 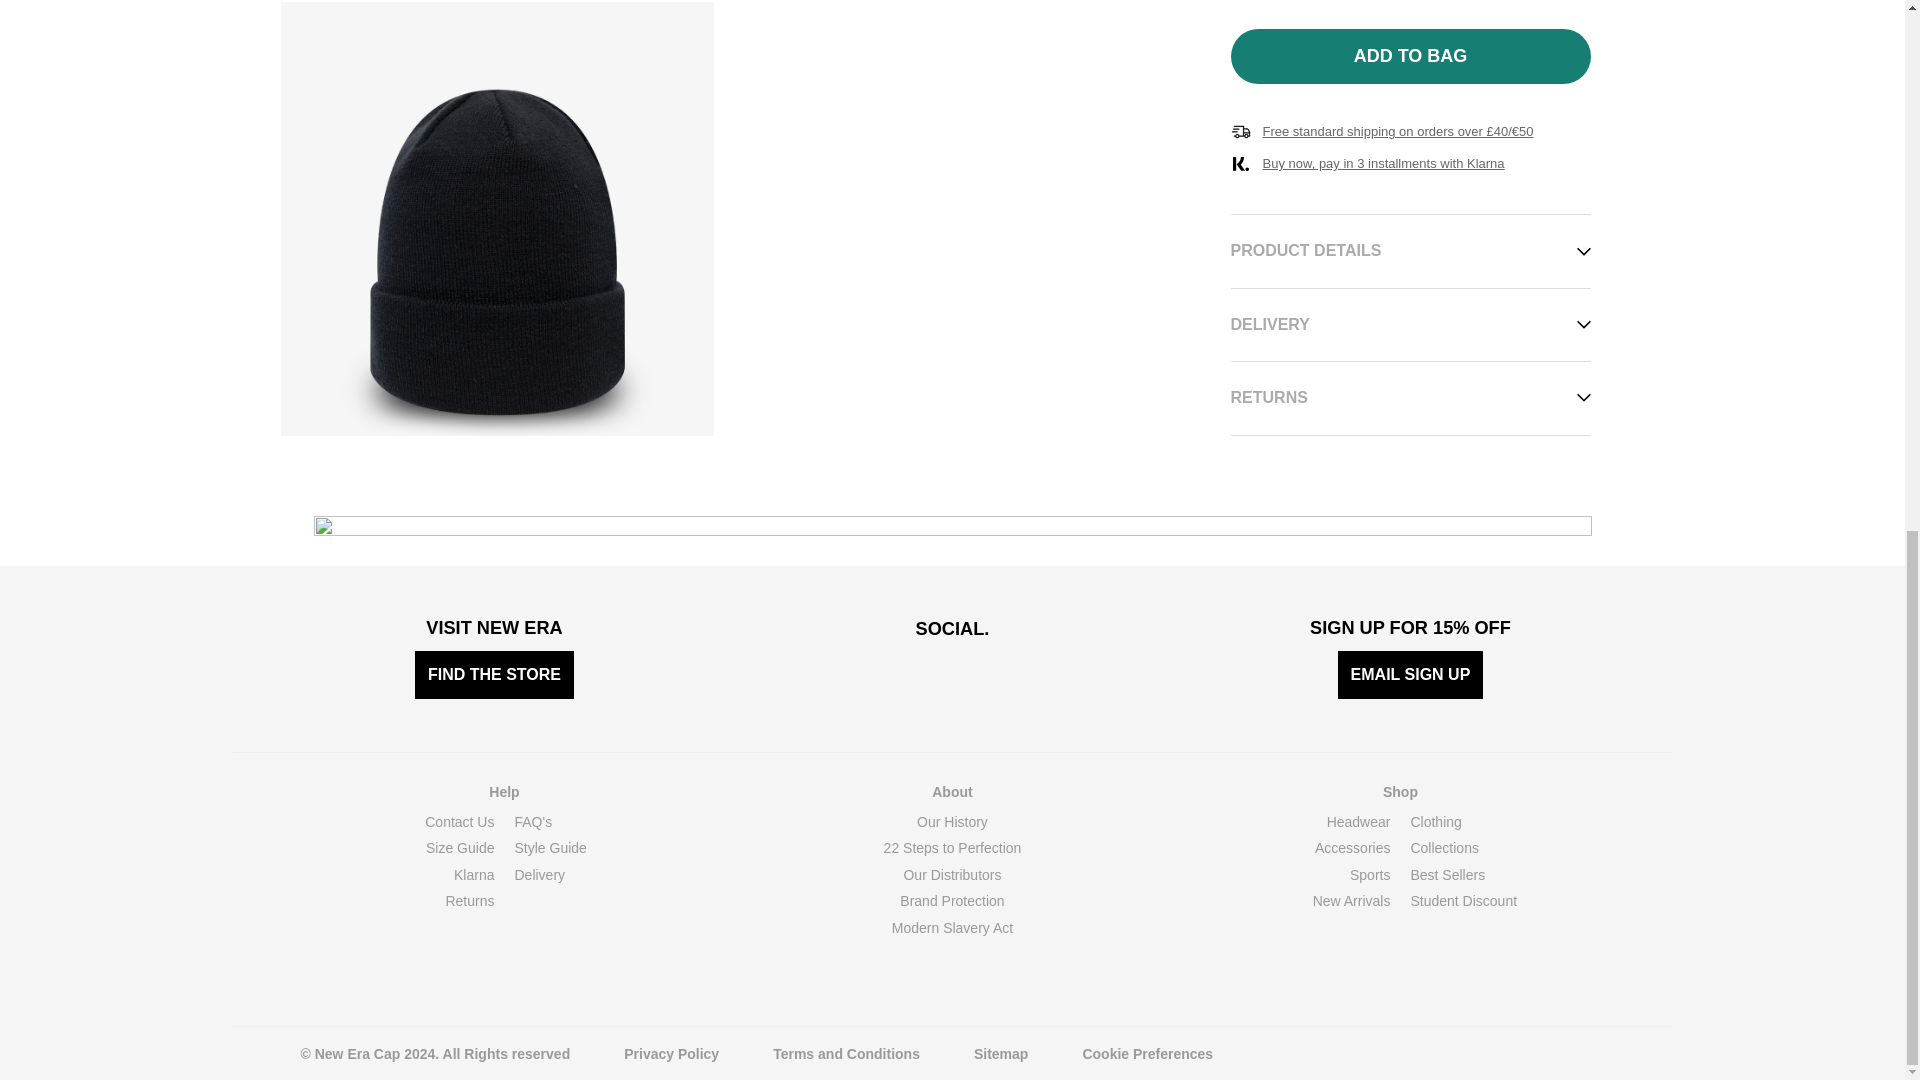 What do you see at coordinates (533, 822) in the screenshot?
I see `FAQ's` at bounding box center [533, 822].